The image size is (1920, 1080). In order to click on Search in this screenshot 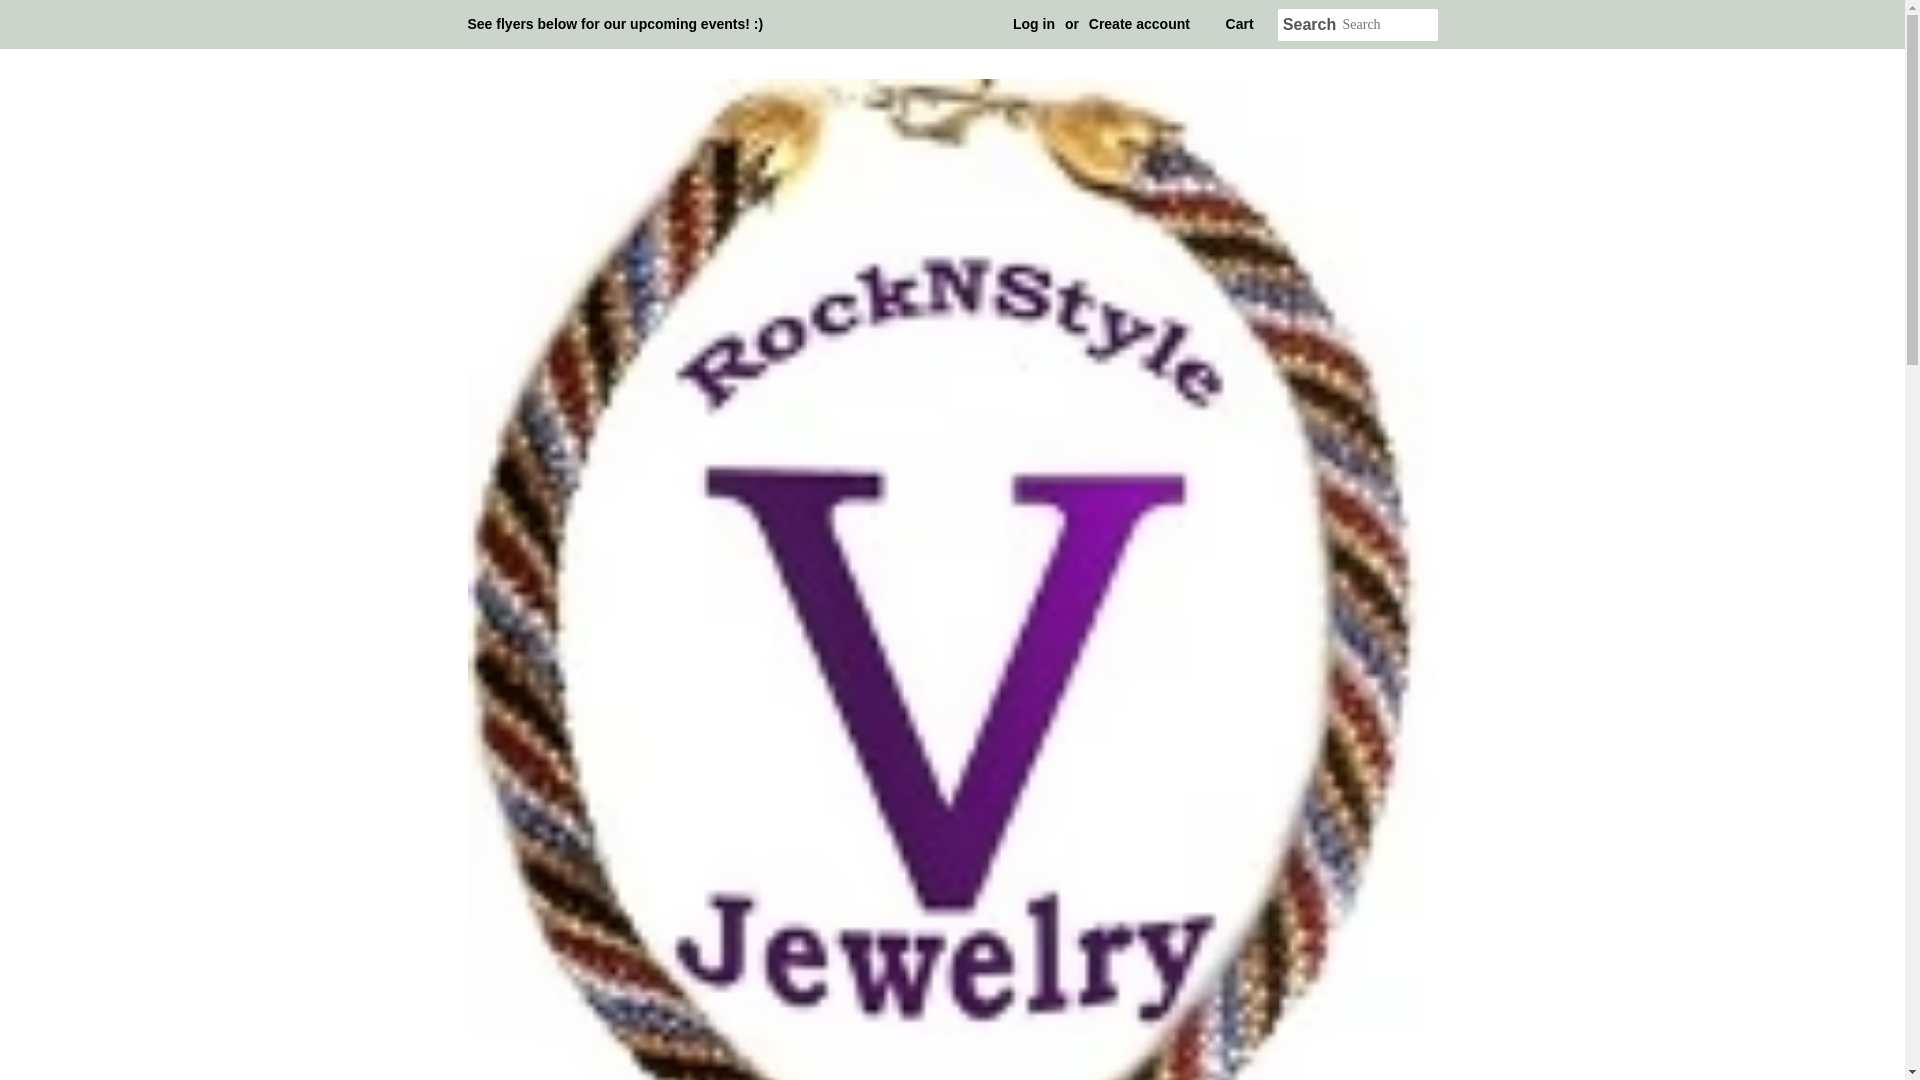, I will do `click(1310, 25)`.